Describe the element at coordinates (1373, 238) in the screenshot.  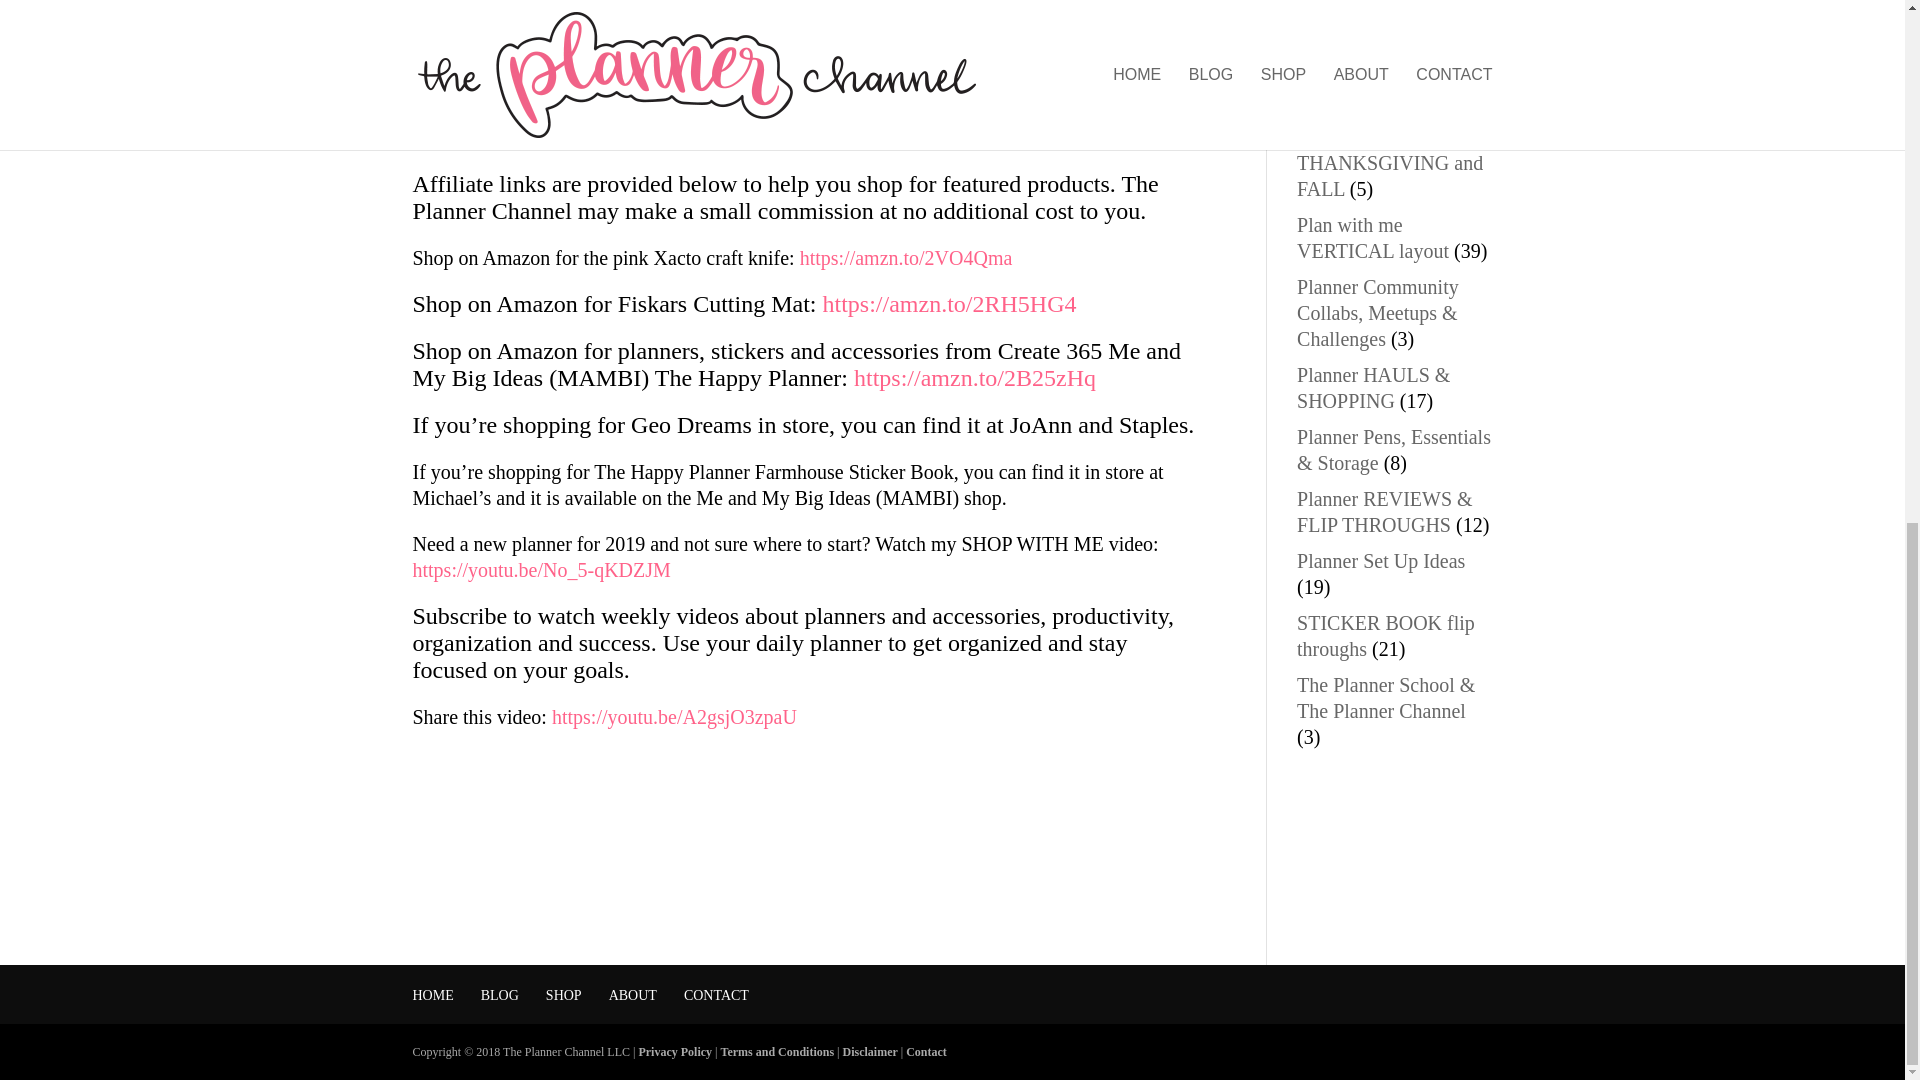
I see `Plan with me VERTICAL layout` at that location.